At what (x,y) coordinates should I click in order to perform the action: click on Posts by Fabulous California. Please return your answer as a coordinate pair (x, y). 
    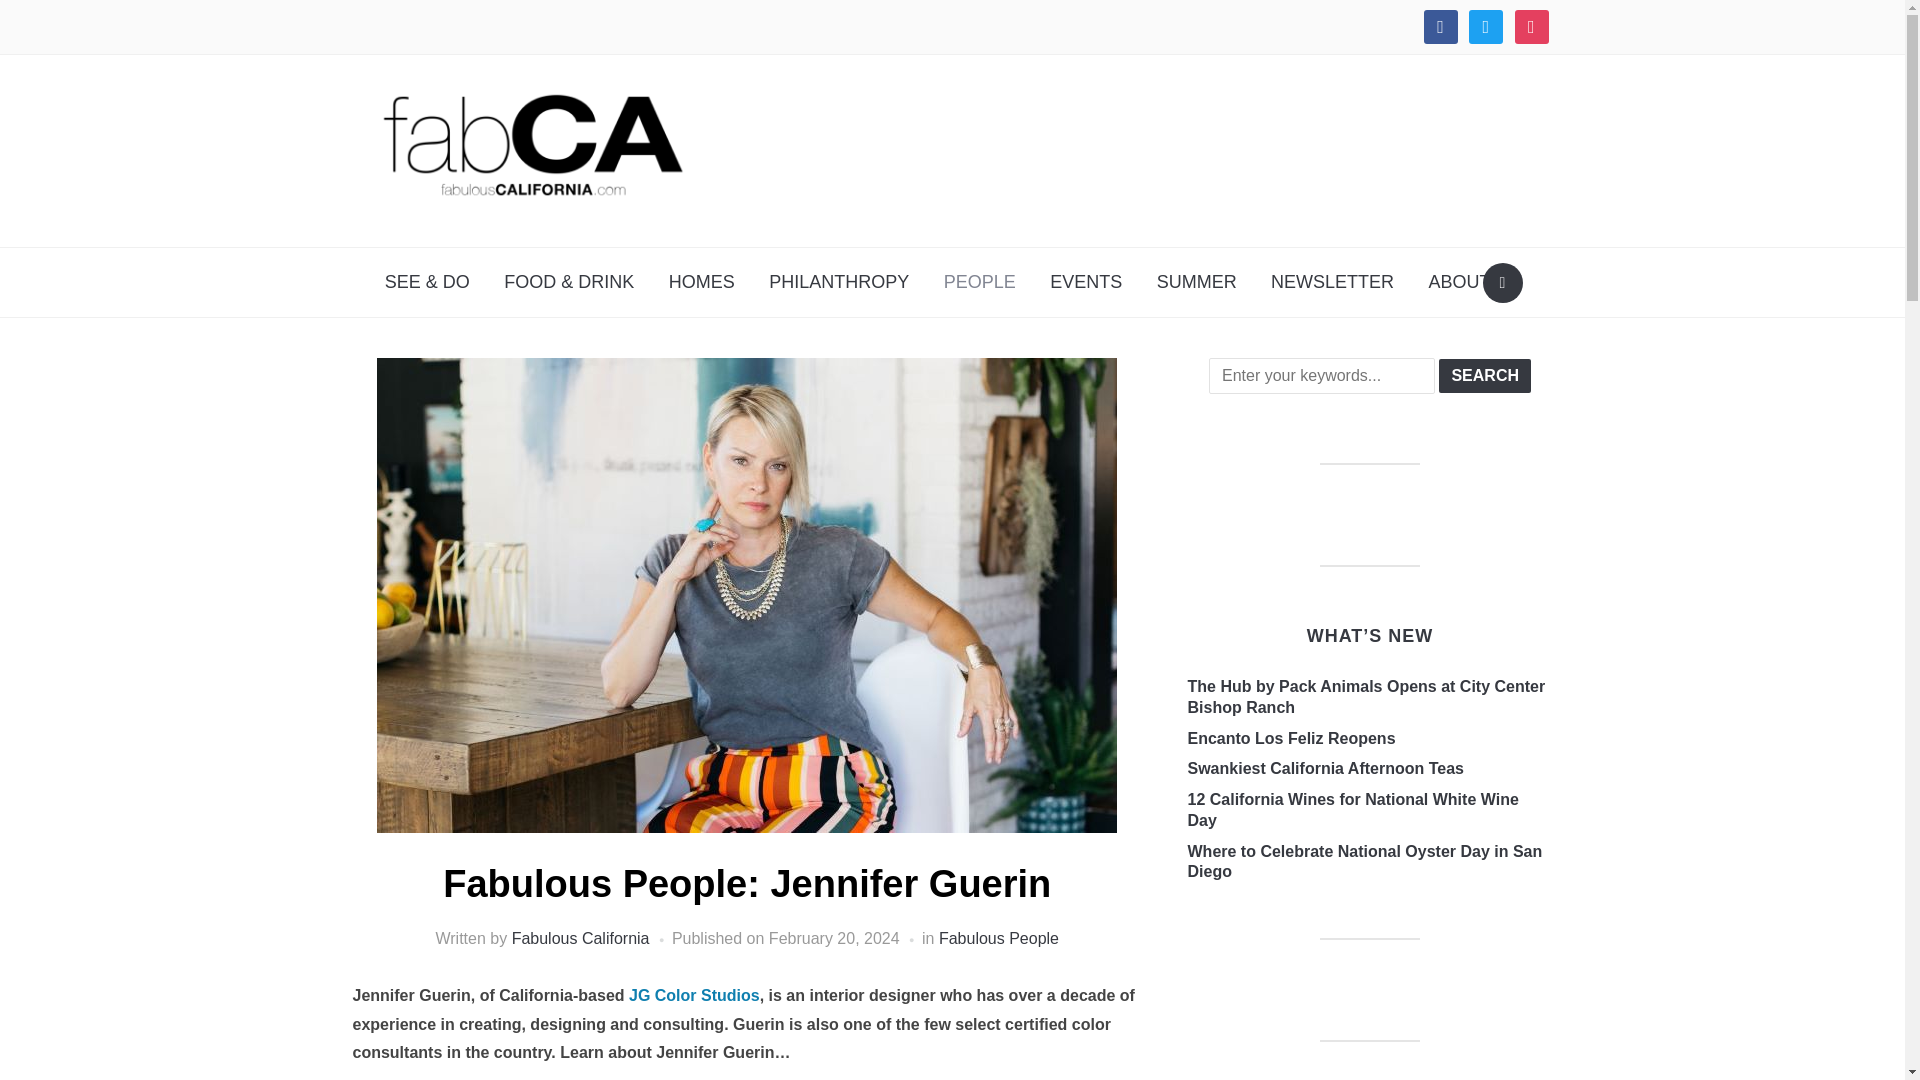
    Looking at the image, I should click on (581, 938).